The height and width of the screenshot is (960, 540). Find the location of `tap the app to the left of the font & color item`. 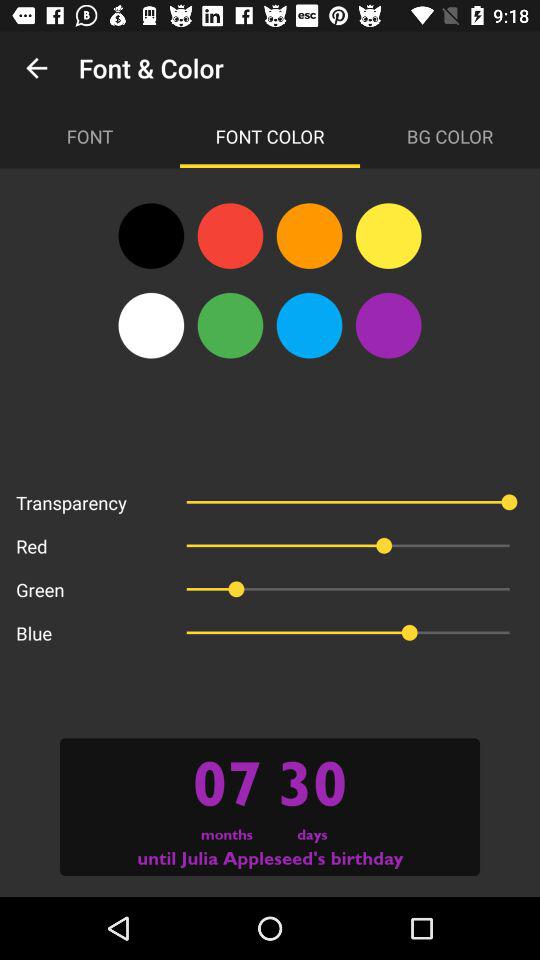

tap the app to the left of the font & color item is located at coordinates (36, 68).